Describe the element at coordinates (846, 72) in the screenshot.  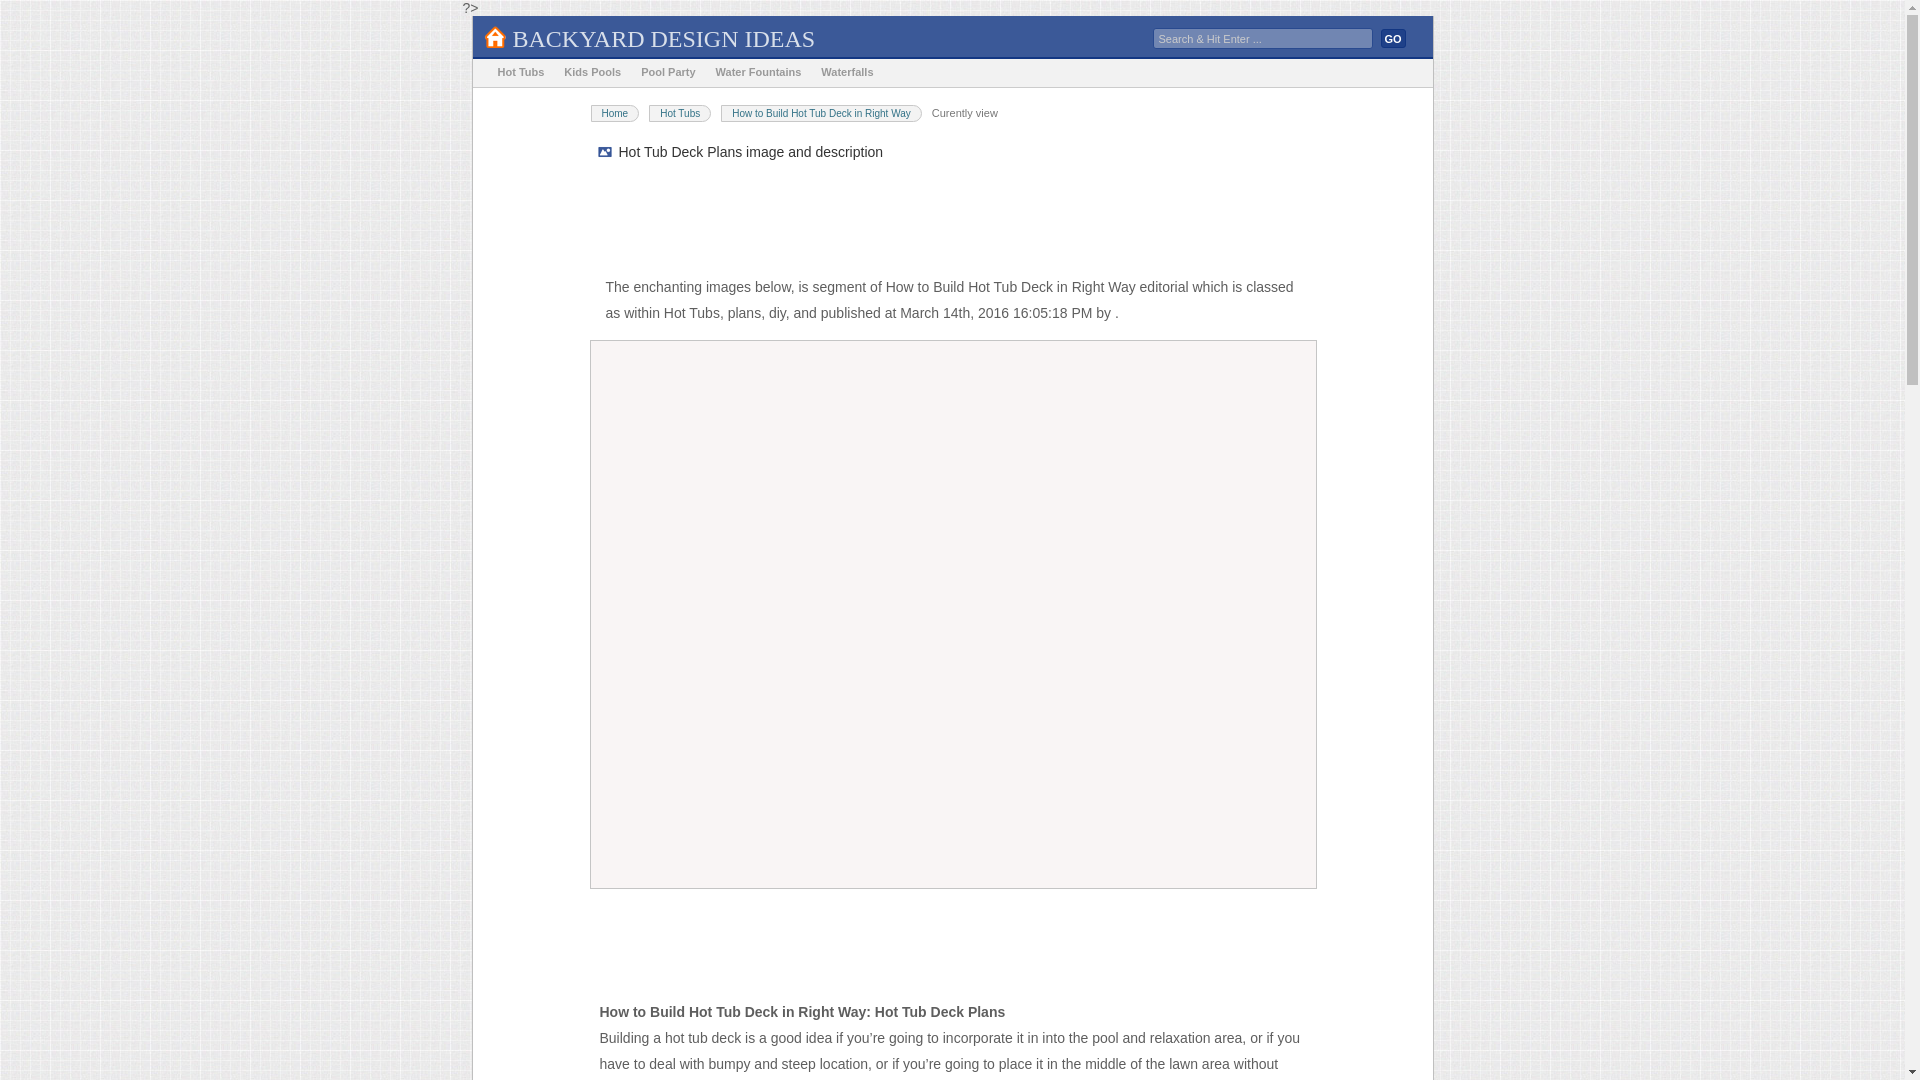
I see `Waterfalls` at that location.